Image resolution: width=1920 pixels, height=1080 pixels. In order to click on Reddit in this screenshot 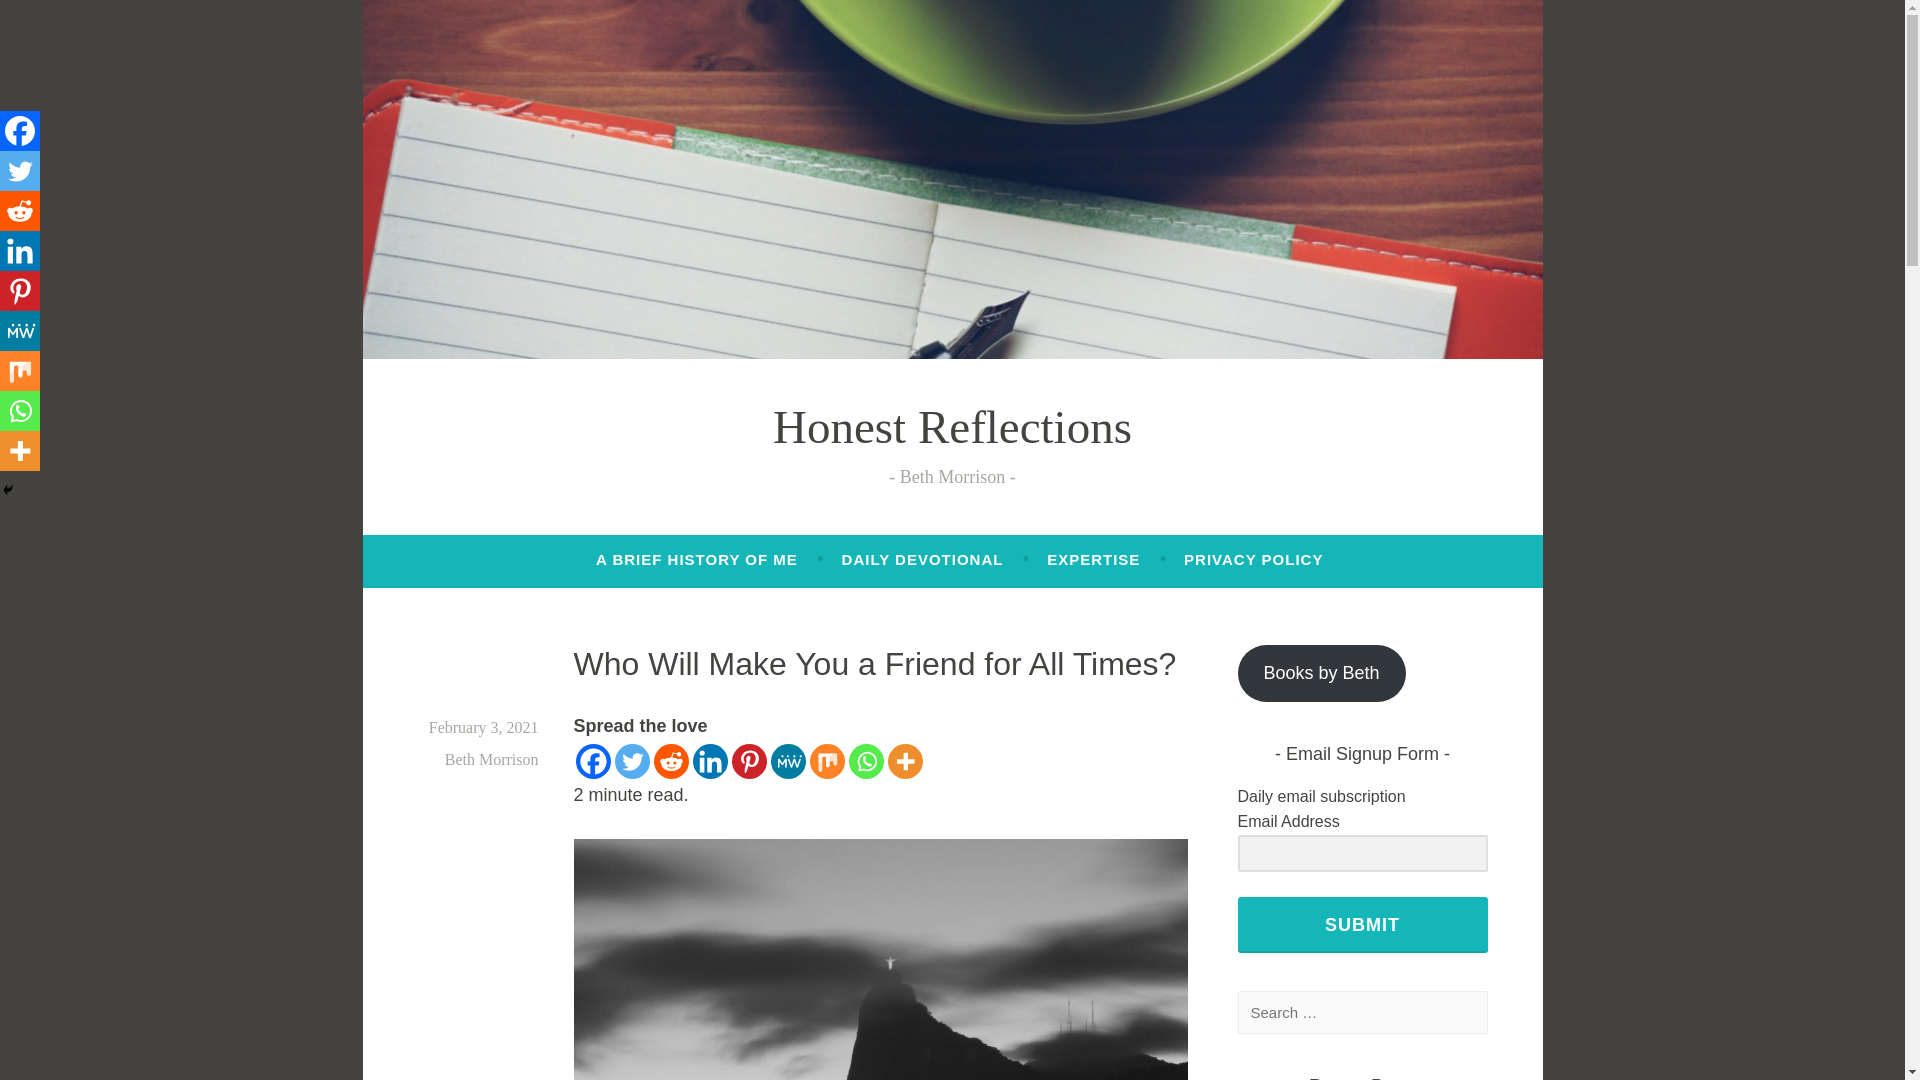, I will do `click(672, 761)`.